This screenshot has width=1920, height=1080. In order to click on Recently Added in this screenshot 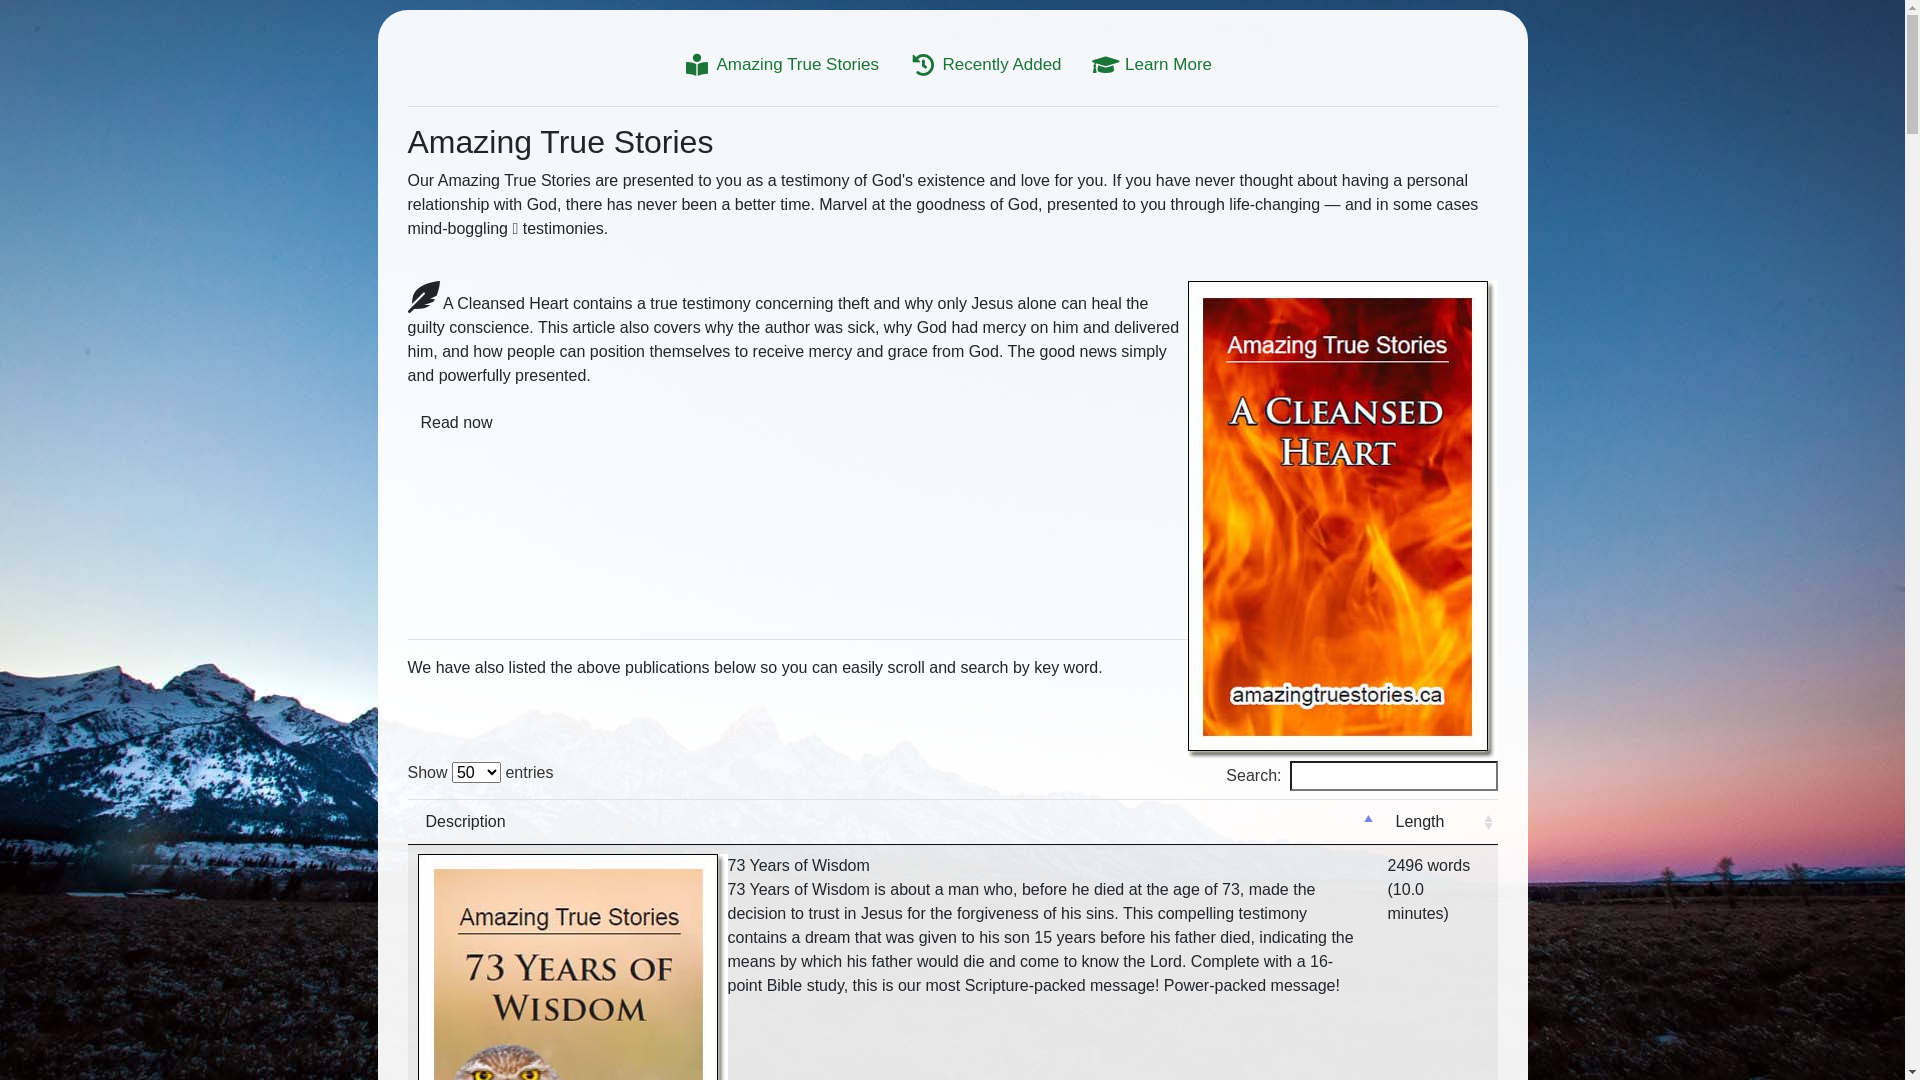, I will do `click(986, 65)`.